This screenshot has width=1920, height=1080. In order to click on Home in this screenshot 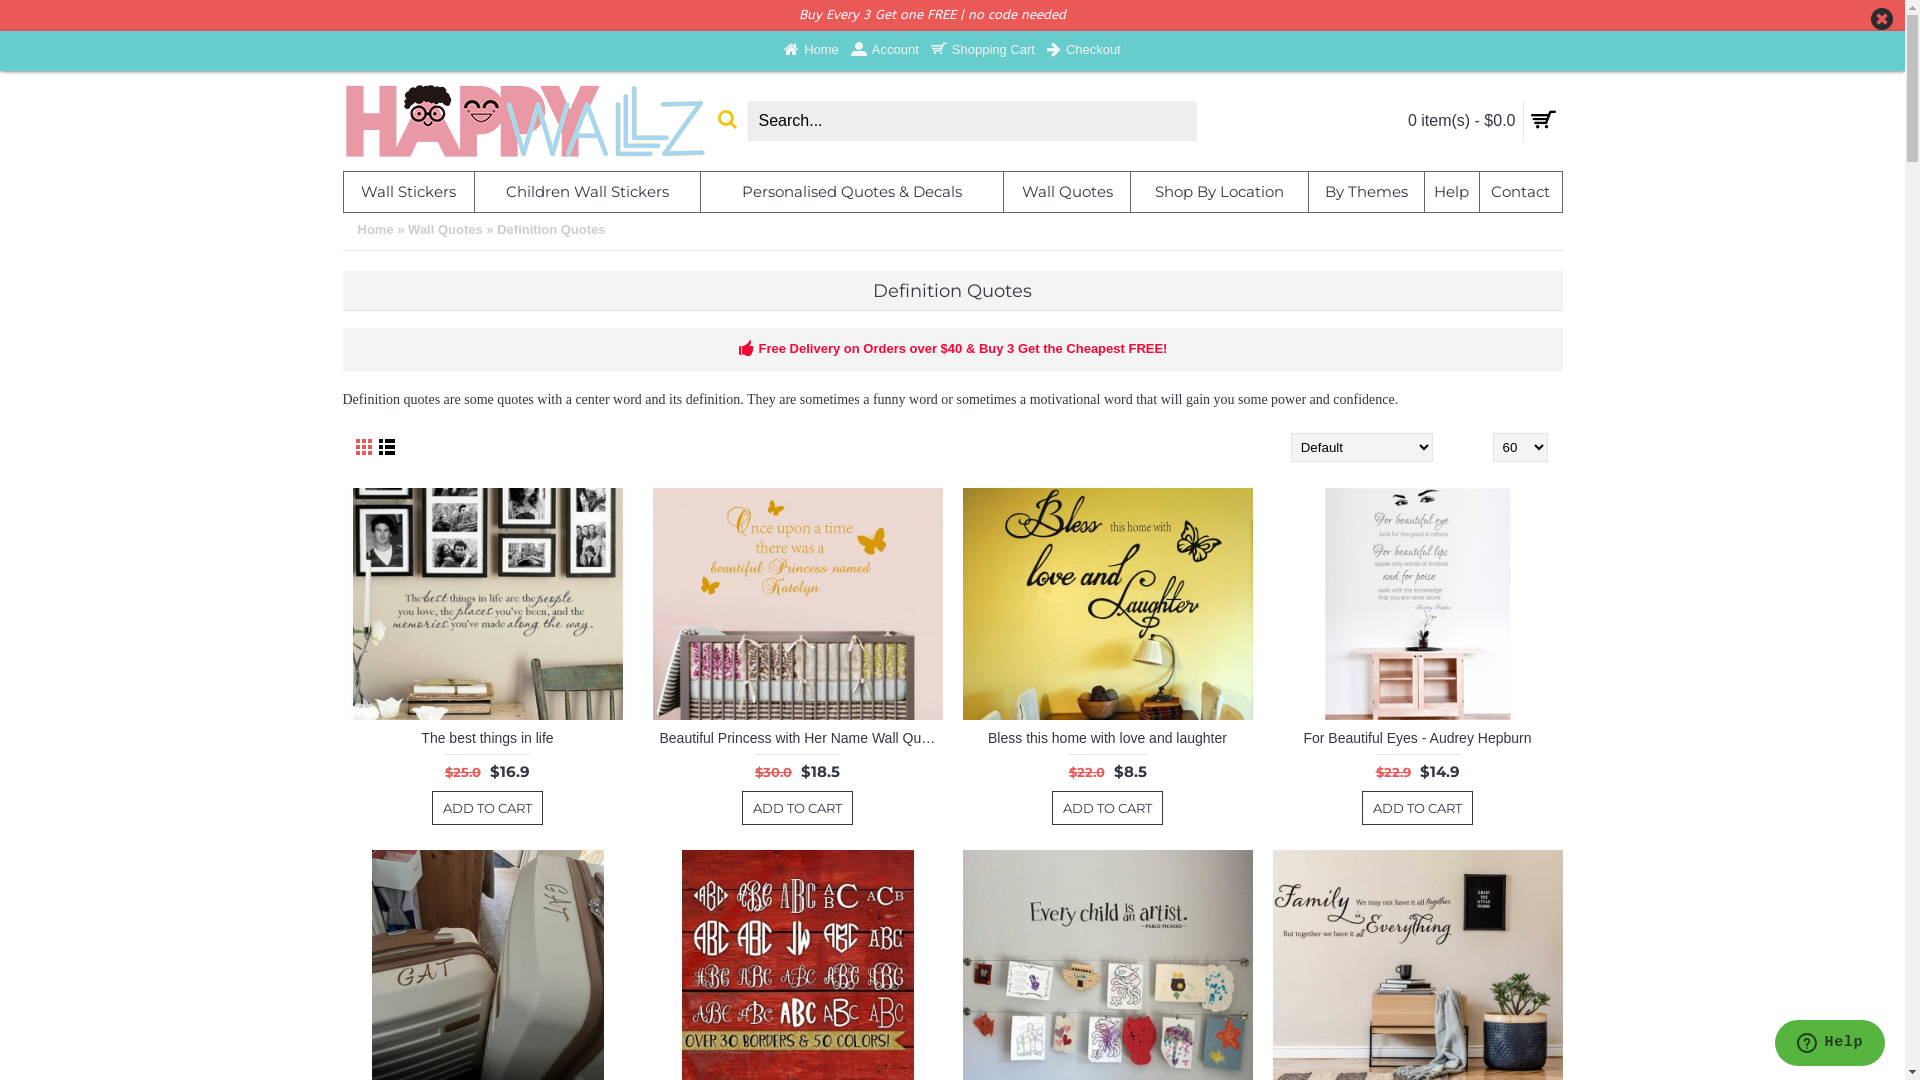, I will do `click(376, 230)`.